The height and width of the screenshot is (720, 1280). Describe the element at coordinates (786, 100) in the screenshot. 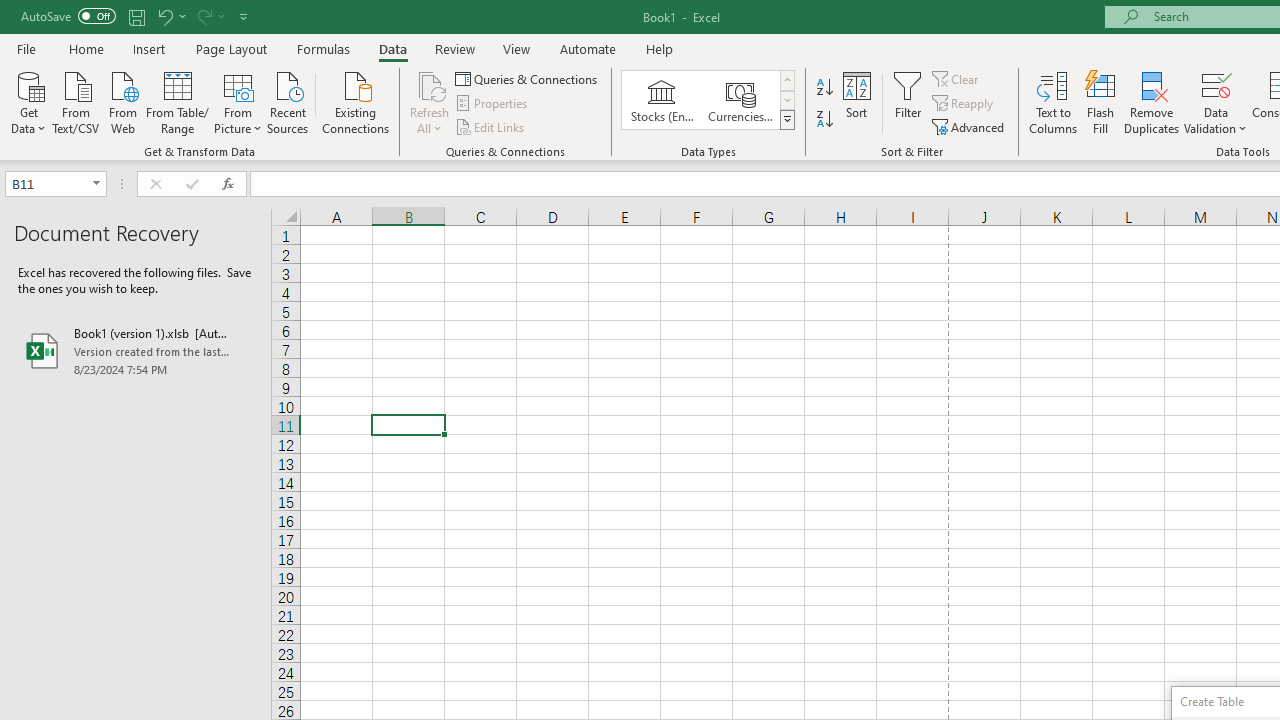

I see `Row Down` at that location.